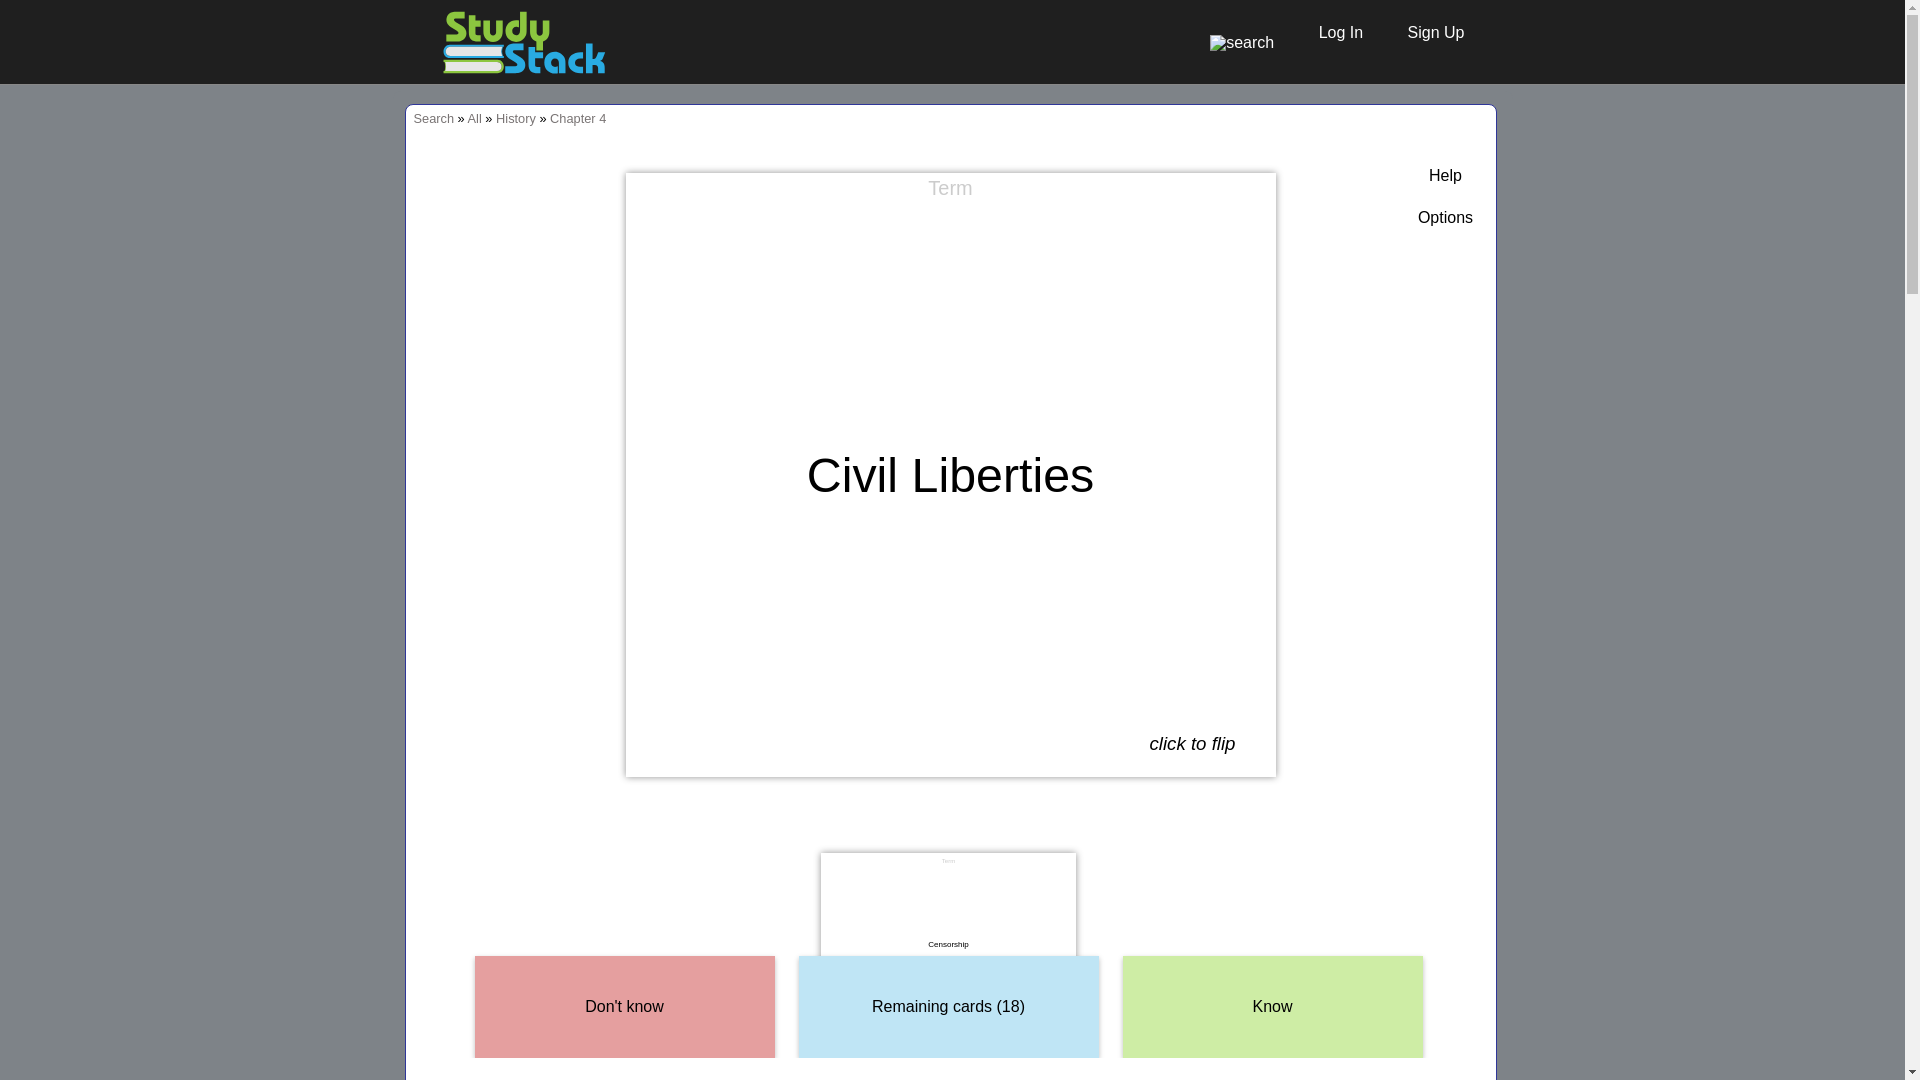 The image size is (1920, 1080). Describe the element at coordinates (1252, 196) in the screenshot. I see `speak card` at that location.